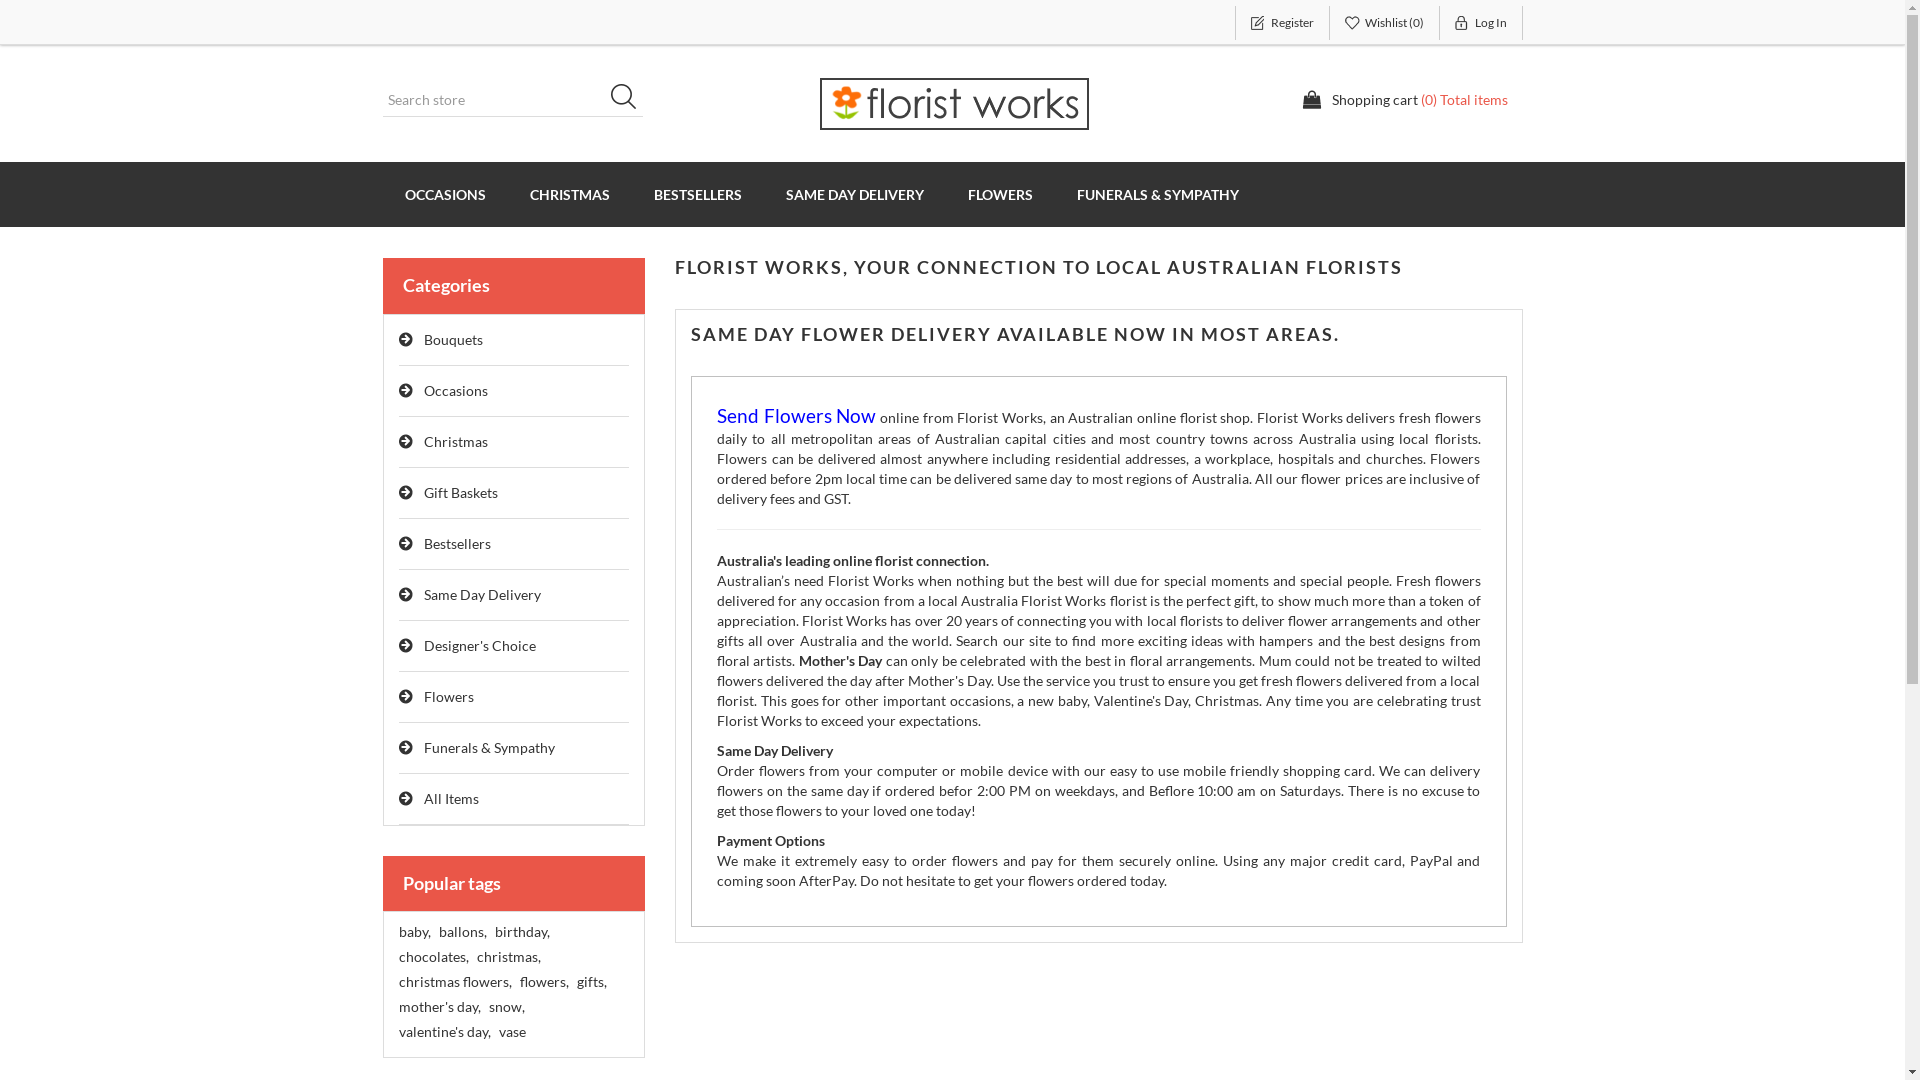 The height and width of the screenshot is (1080, 1920). What do you see at coordinates (796, 418) in the screenshot?
I see `Send Flowers Now` at bounding box center [796, 418].